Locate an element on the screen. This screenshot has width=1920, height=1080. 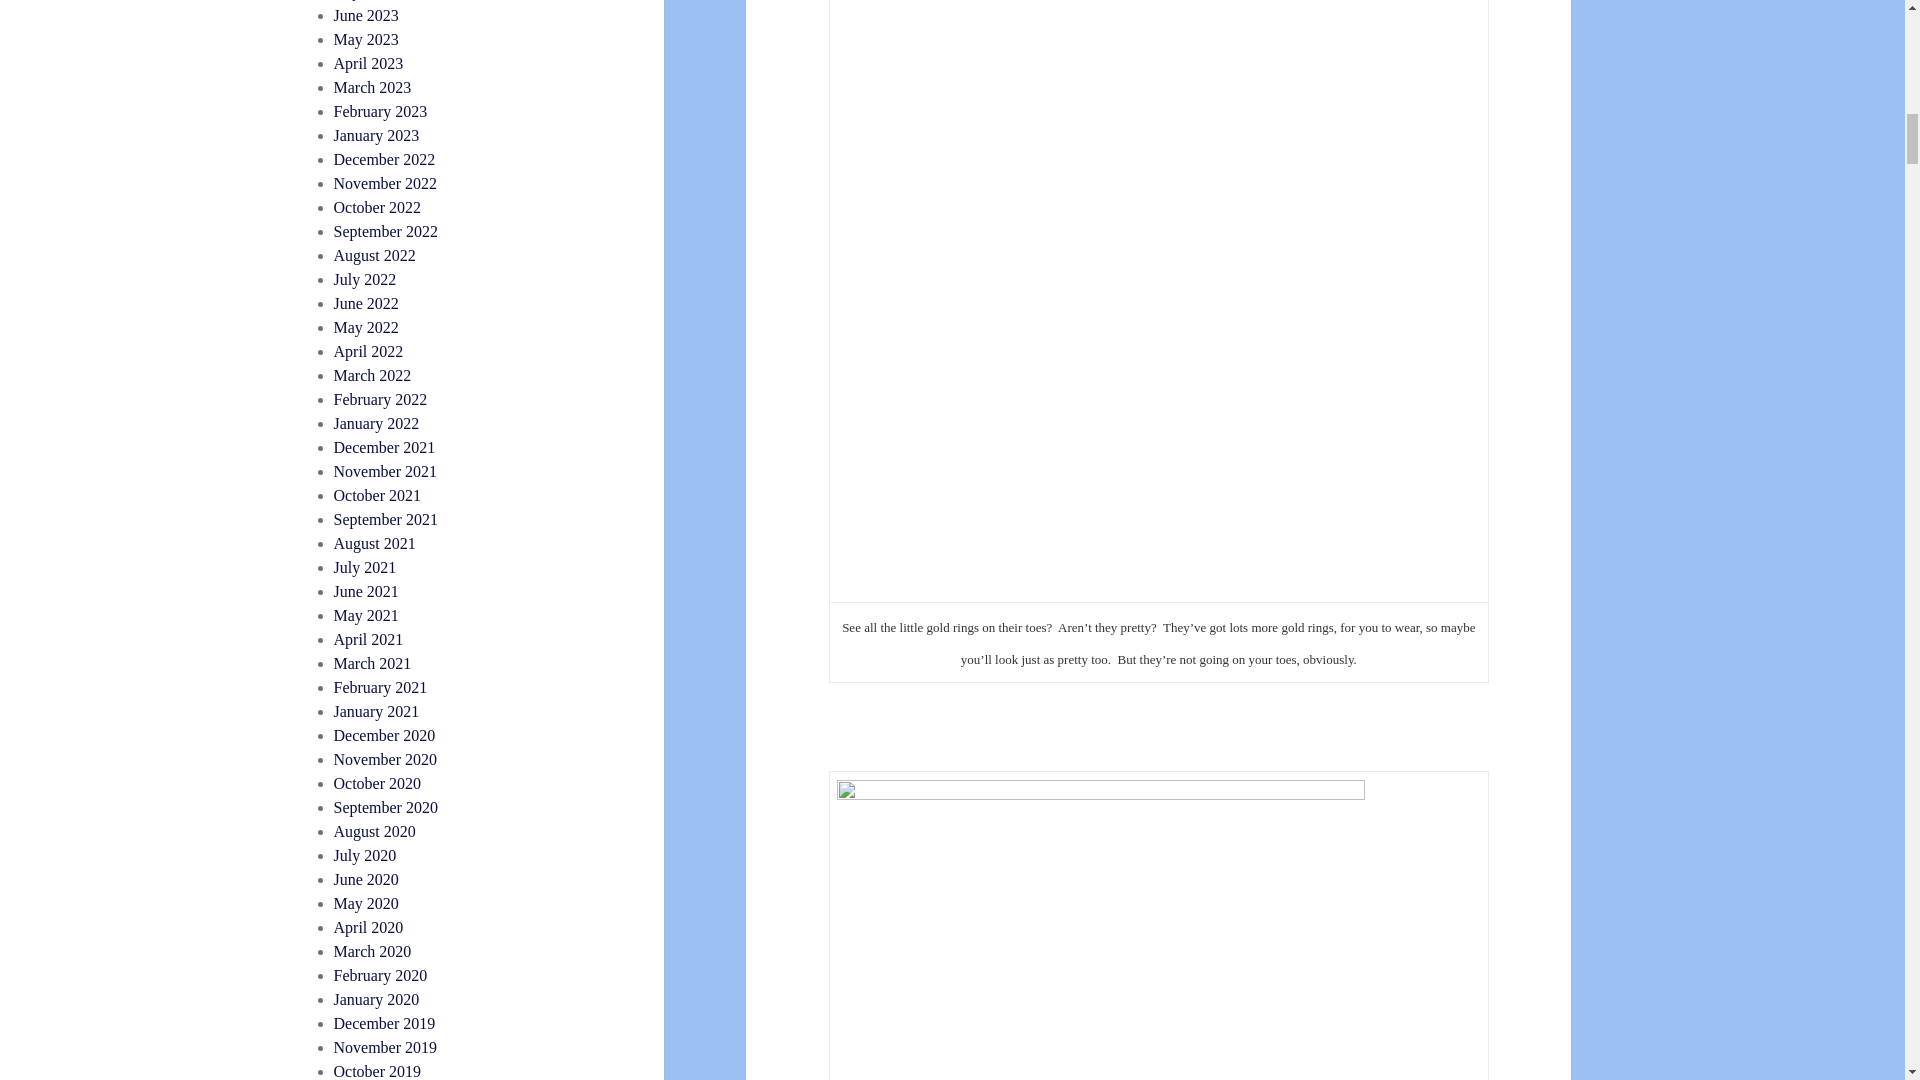
May 2022 is located at coordinates (366, 326).